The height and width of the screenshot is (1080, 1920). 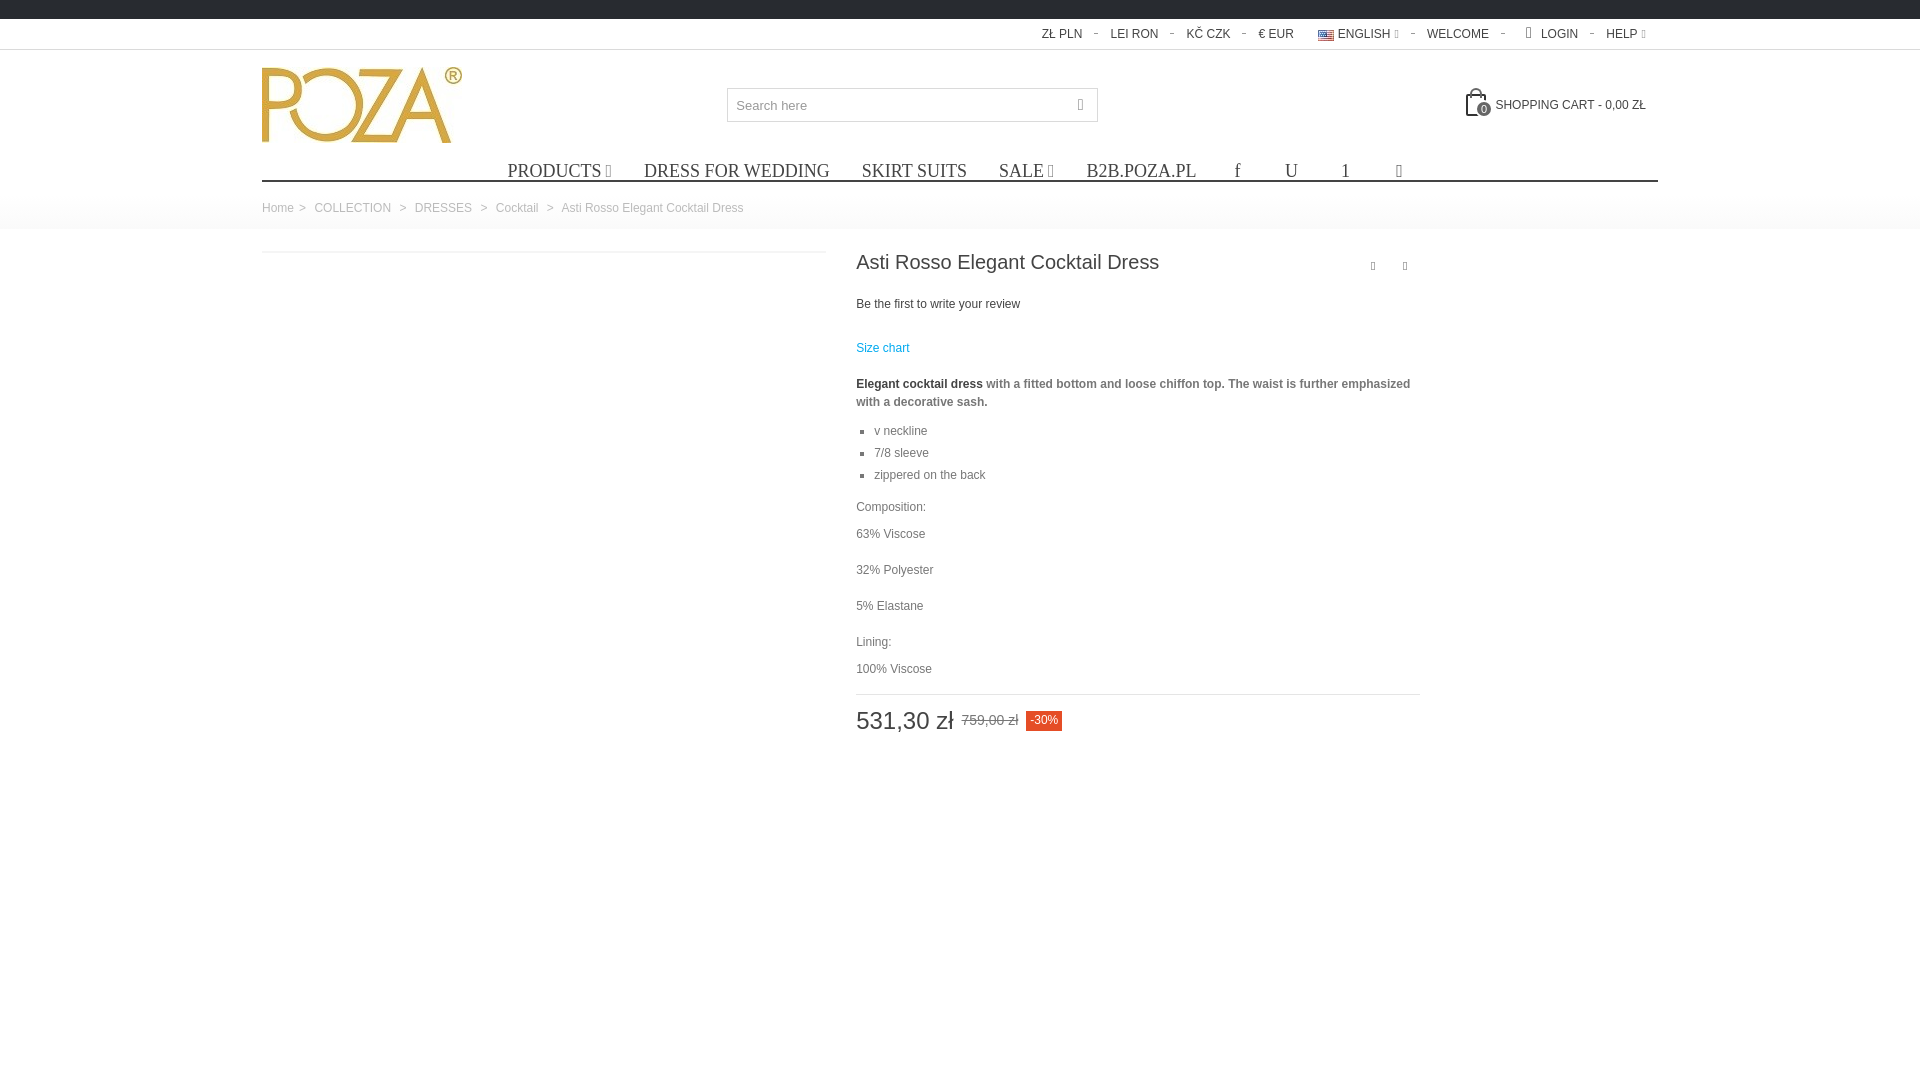 I want to click on LEI RON, so click(x=1136, y=34).